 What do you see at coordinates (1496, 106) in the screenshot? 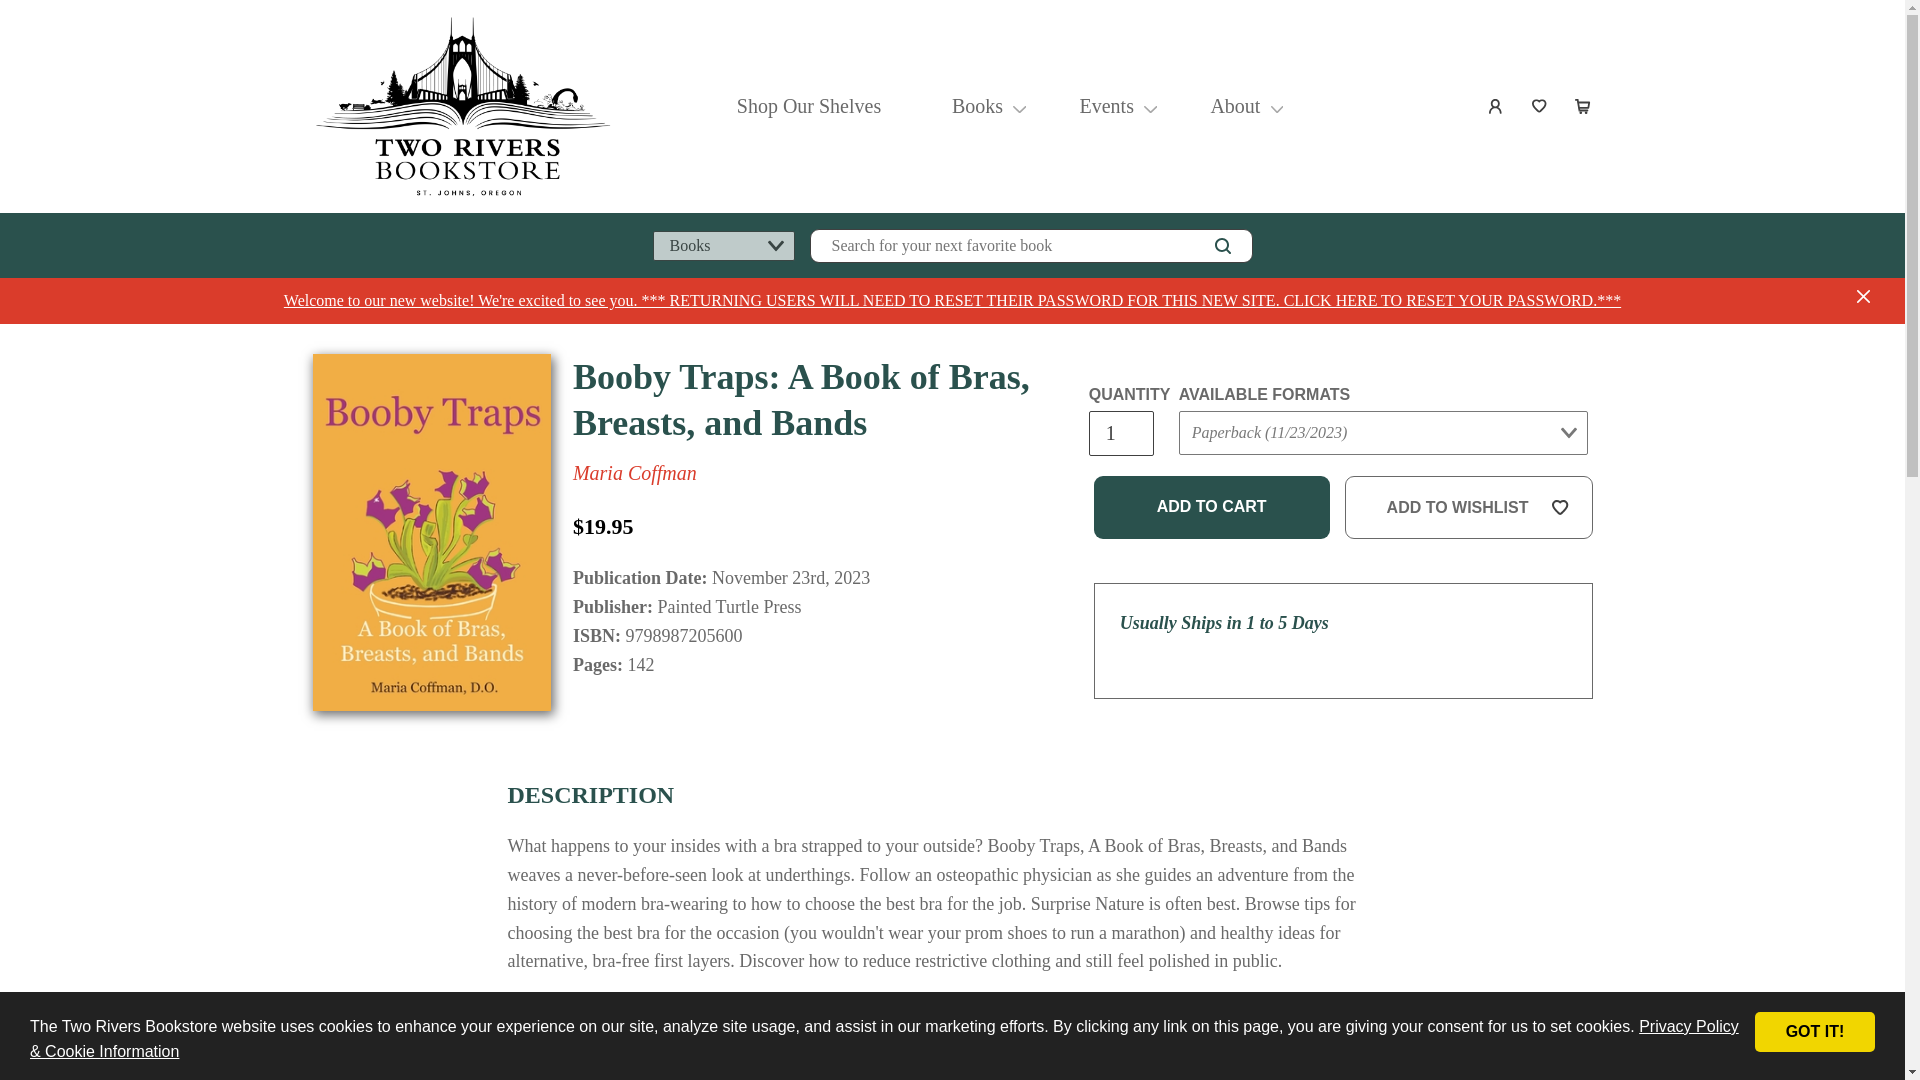
I see `Log in` at bounding box center [1496, 106].